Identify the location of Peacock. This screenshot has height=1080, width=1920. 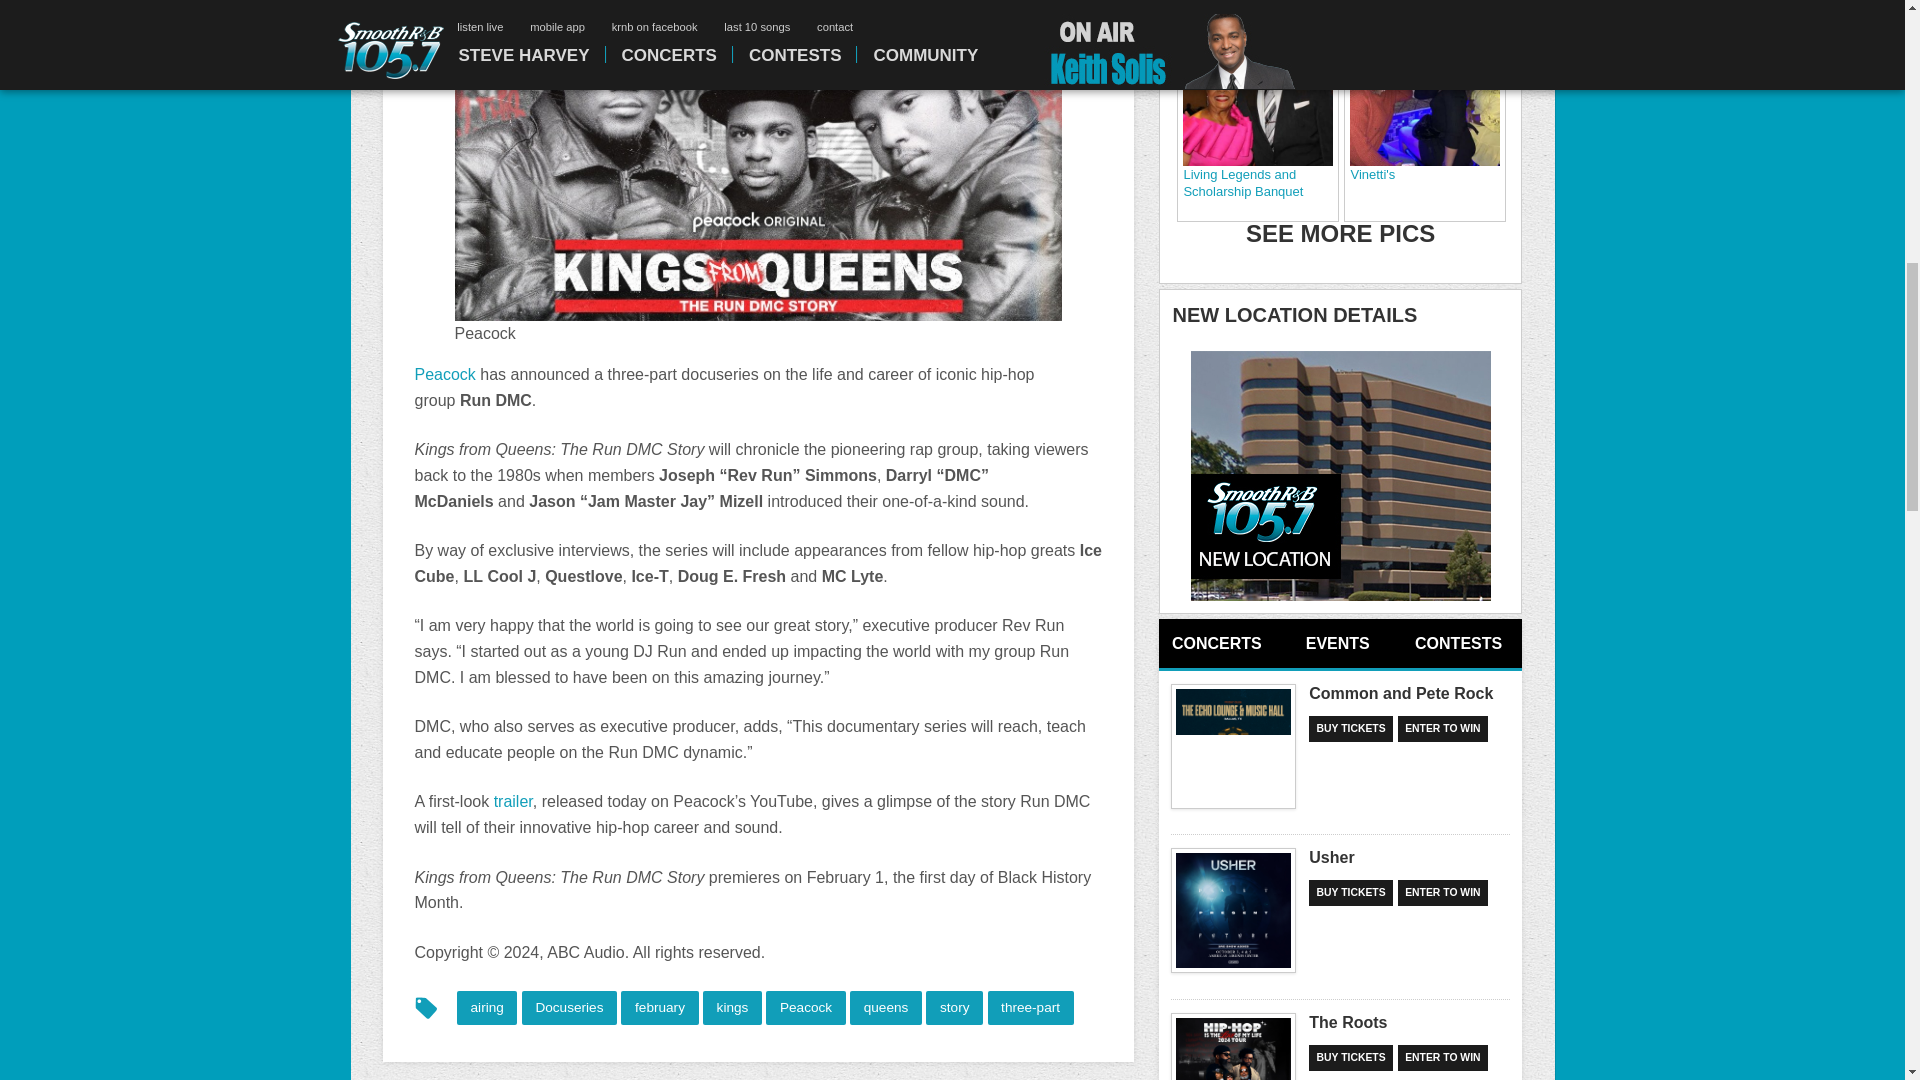
(444, 374).